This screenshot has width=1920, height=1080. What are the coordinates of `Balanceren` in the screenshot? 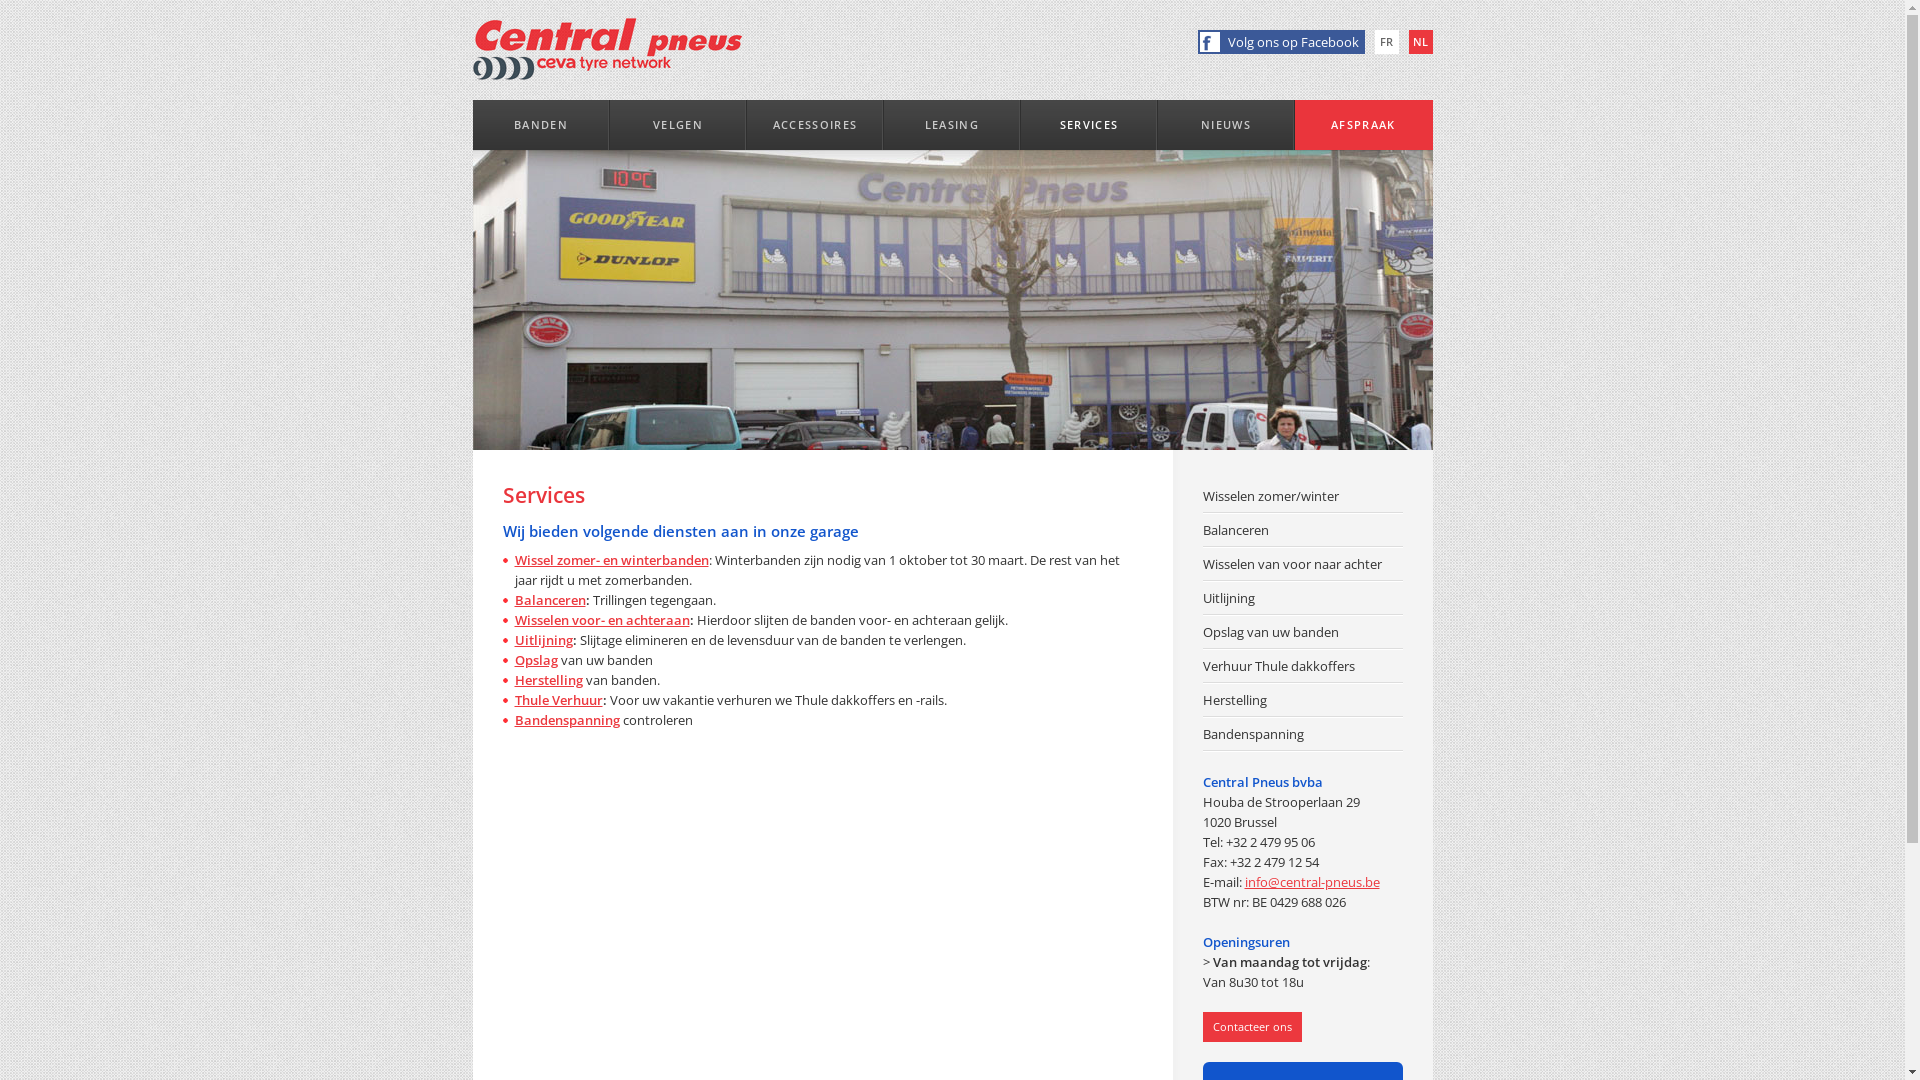 It's located at (1302, 530).